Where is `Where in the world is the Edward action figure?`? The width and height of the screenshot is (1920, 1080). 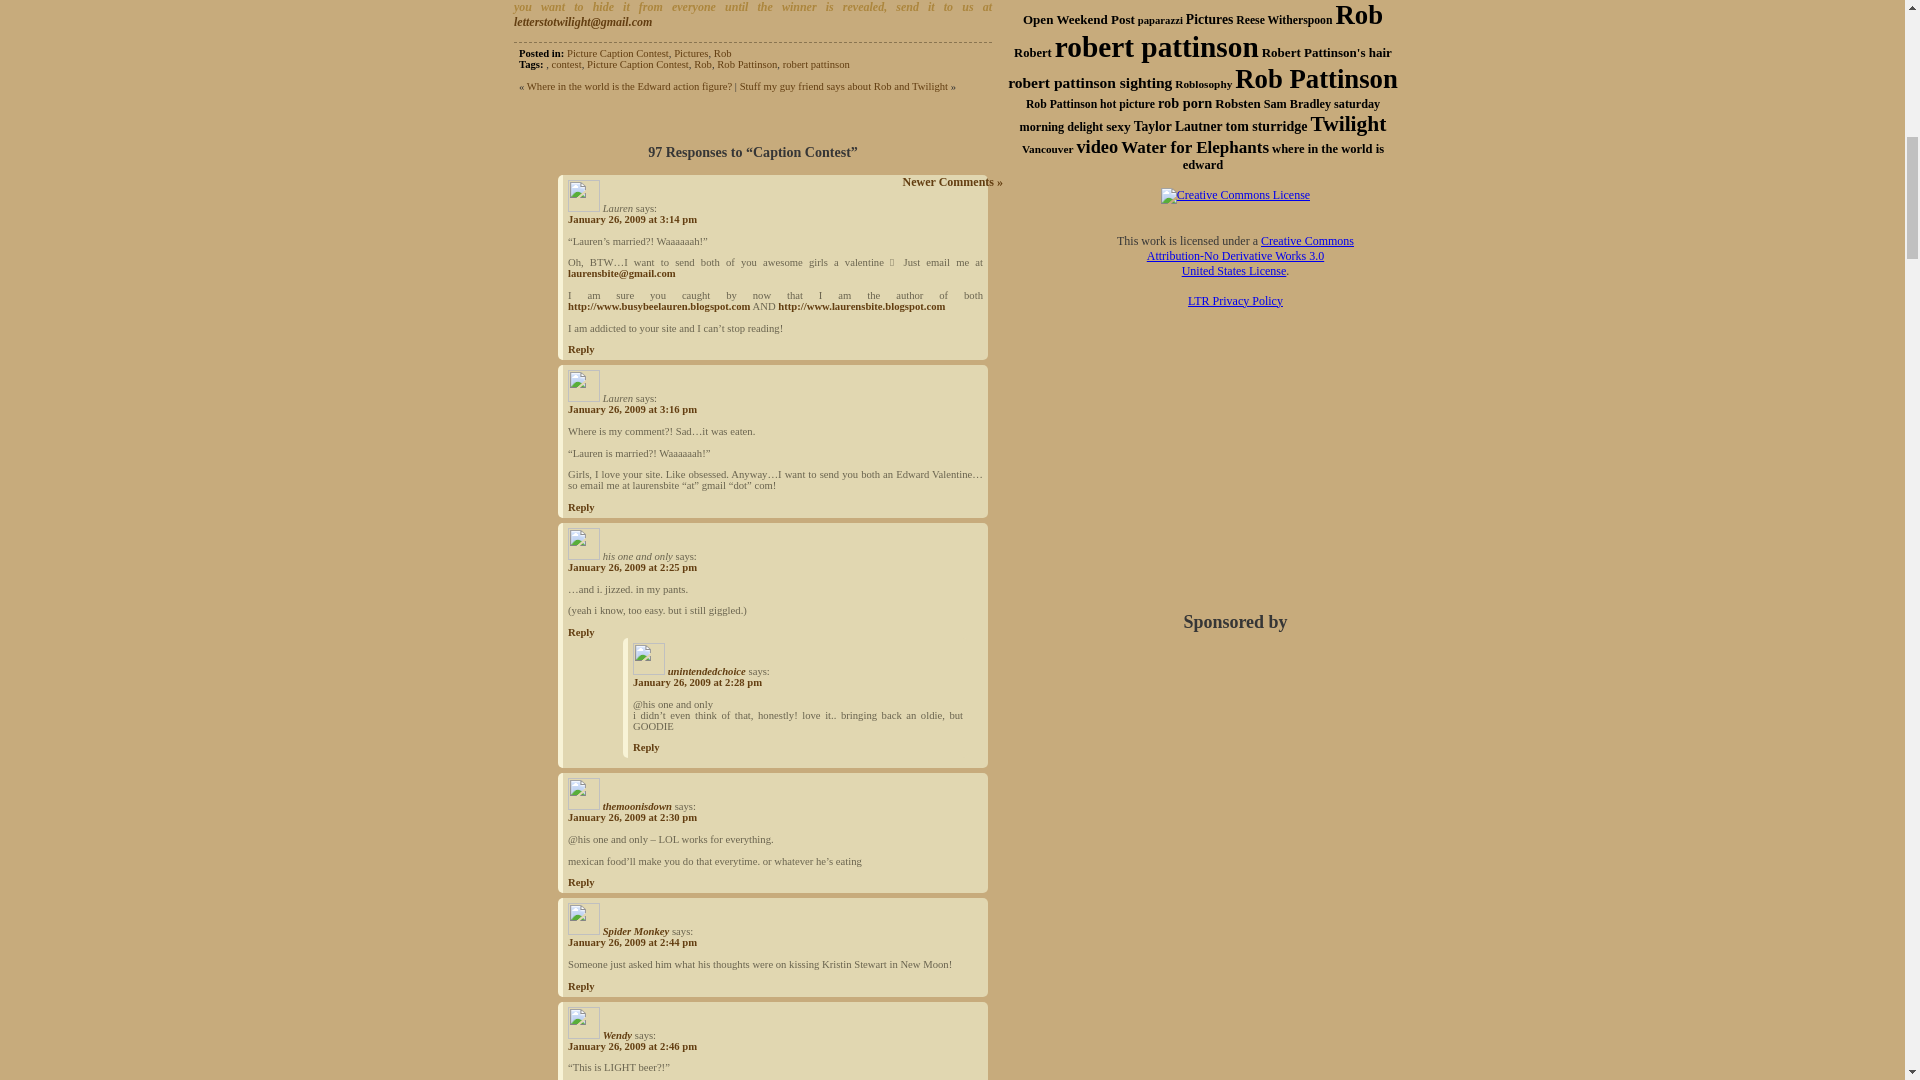 Where in the world is the Edward action figure? is located at coordinates (628, 86).